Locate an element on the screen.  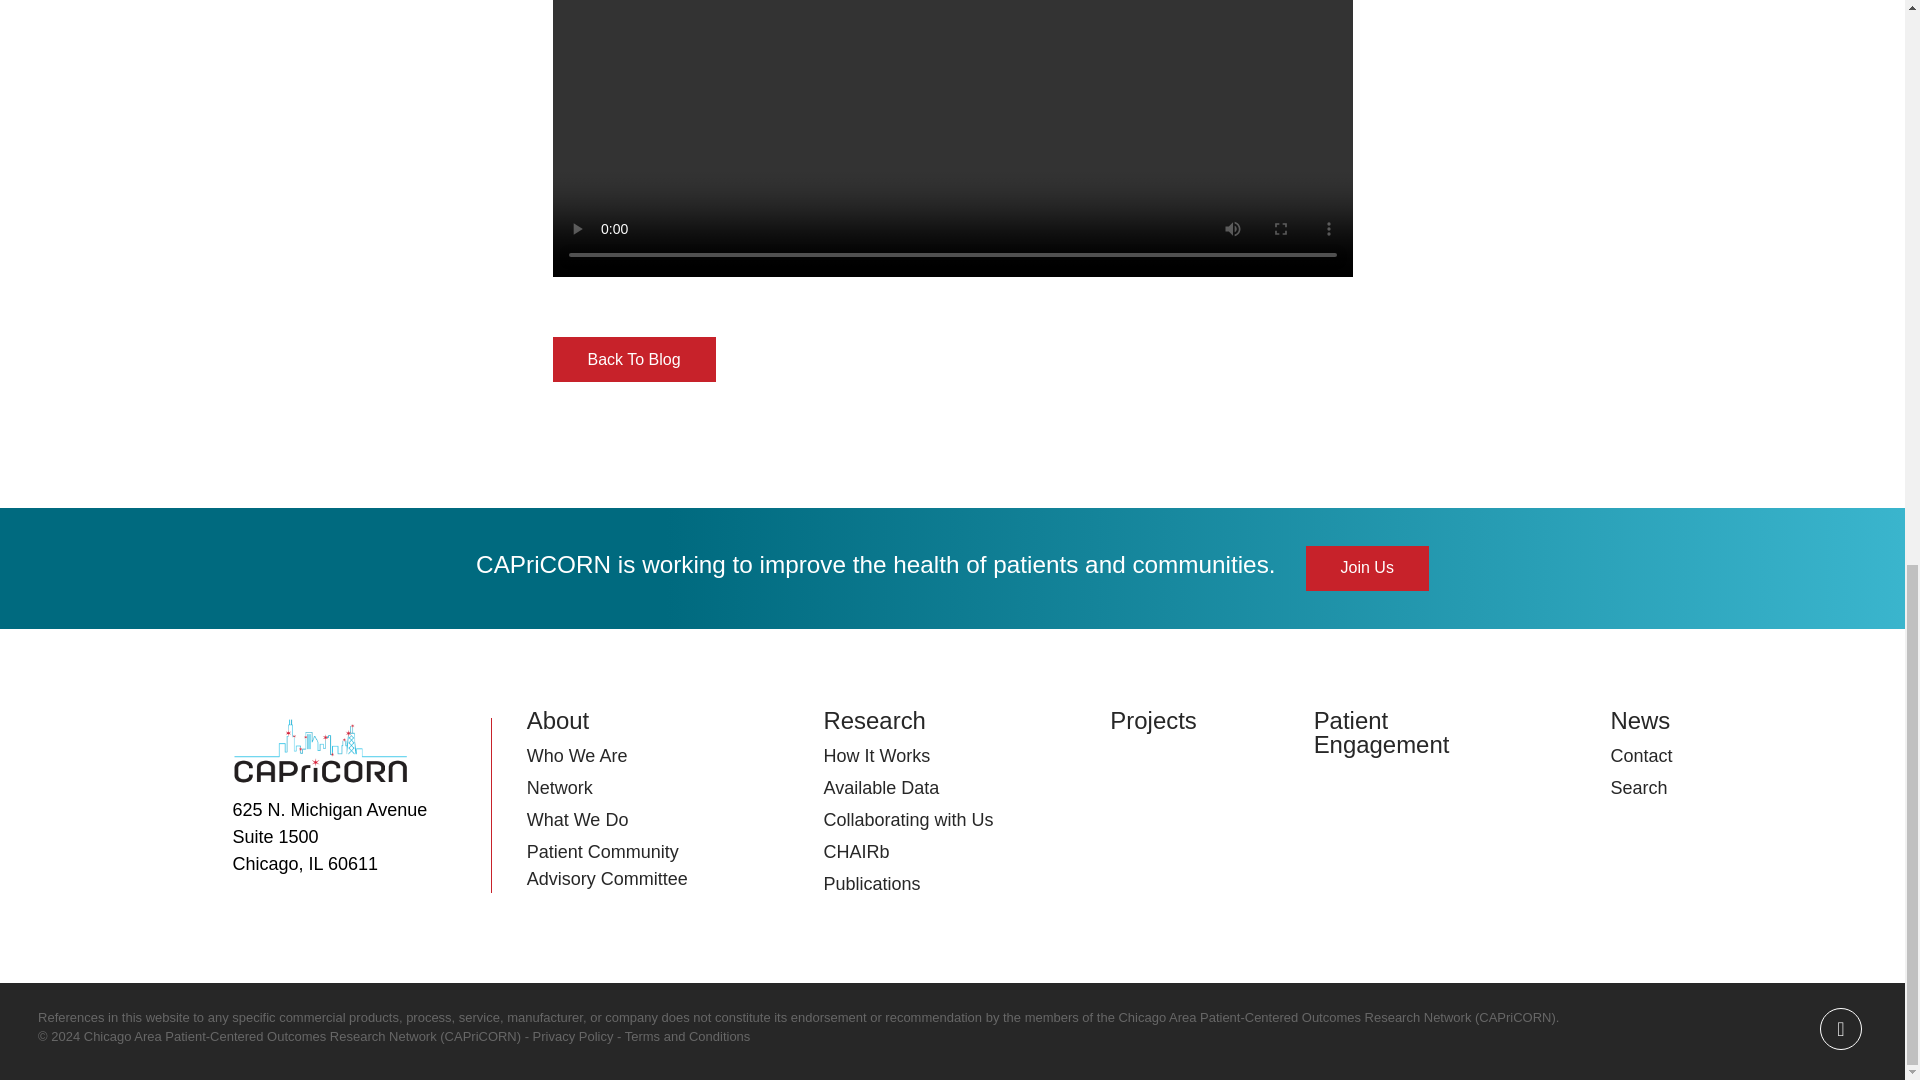
Patient Community Advisory Committee is located at coordinates (606, 865).